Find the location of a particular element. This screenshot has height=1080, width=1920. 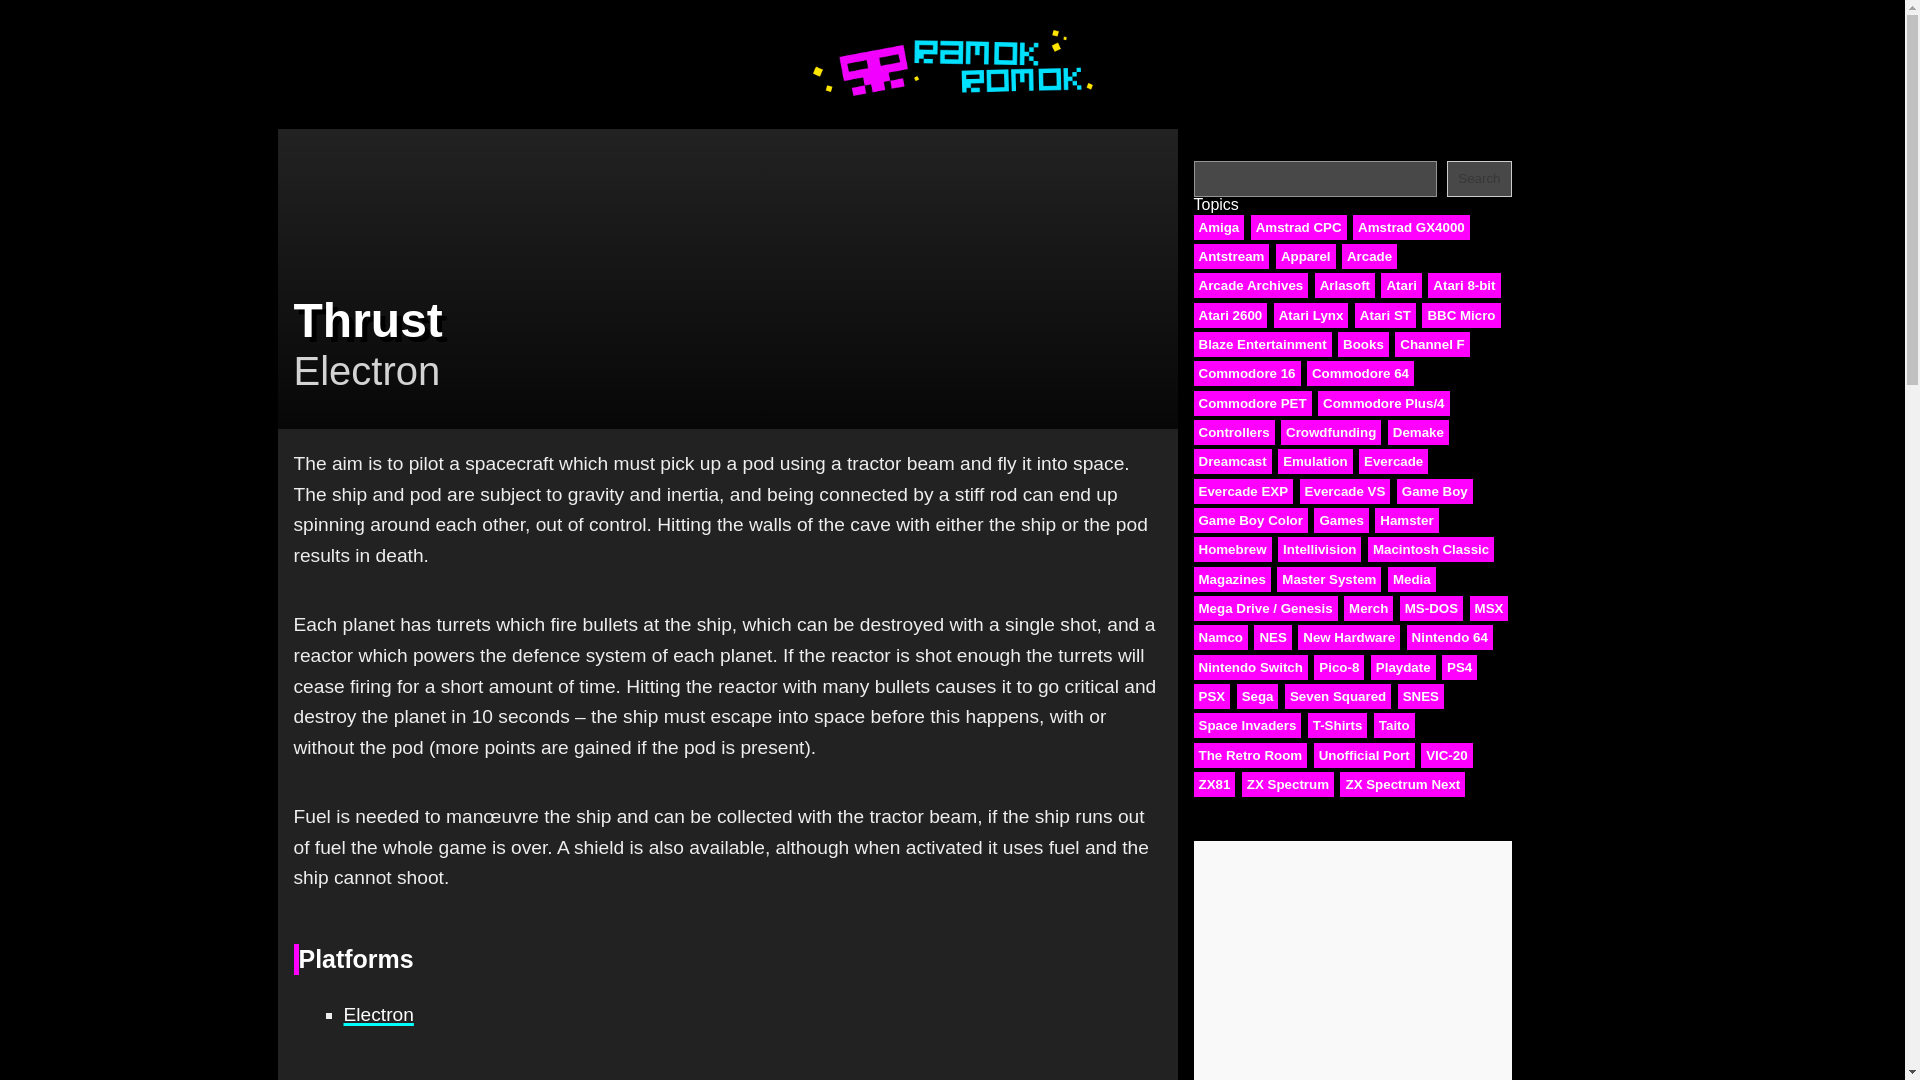

Commodore PET is located at coordinates (1252, 402).